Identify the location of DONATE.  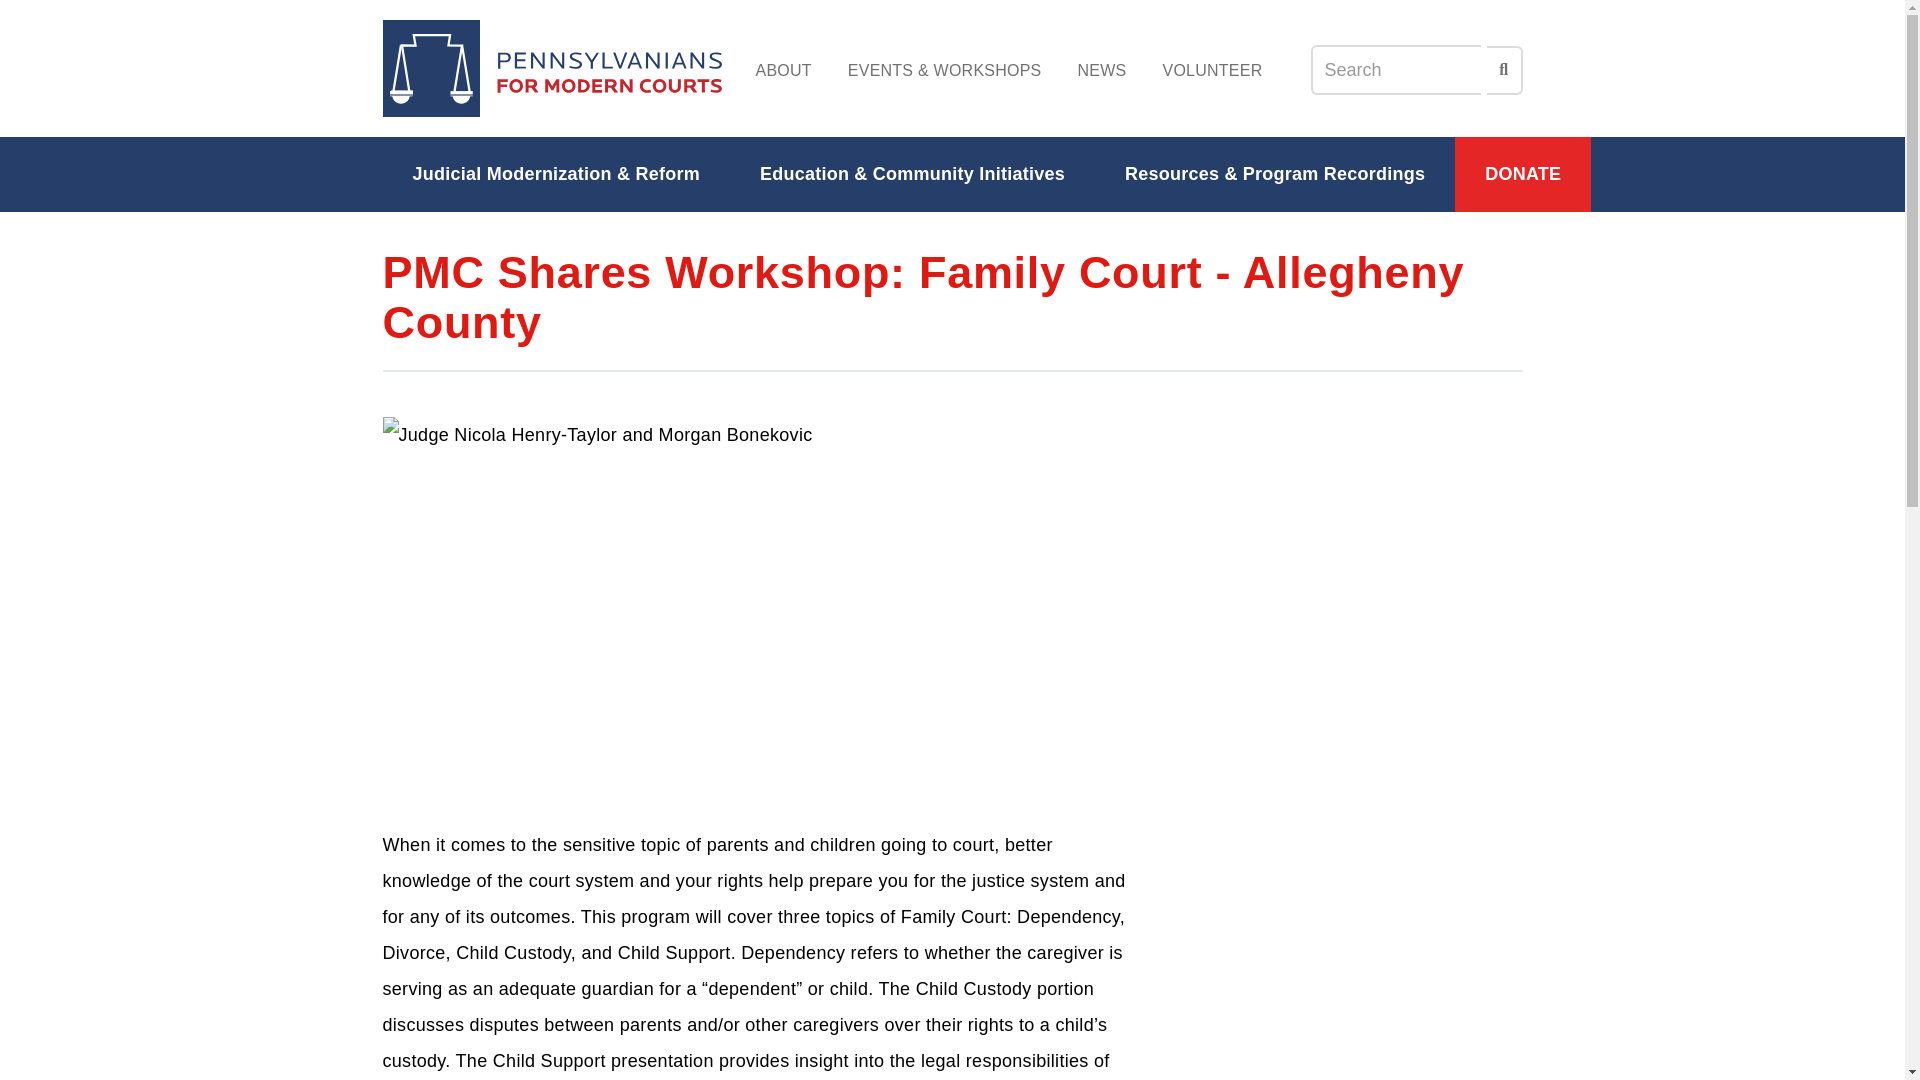
(1523, 174).